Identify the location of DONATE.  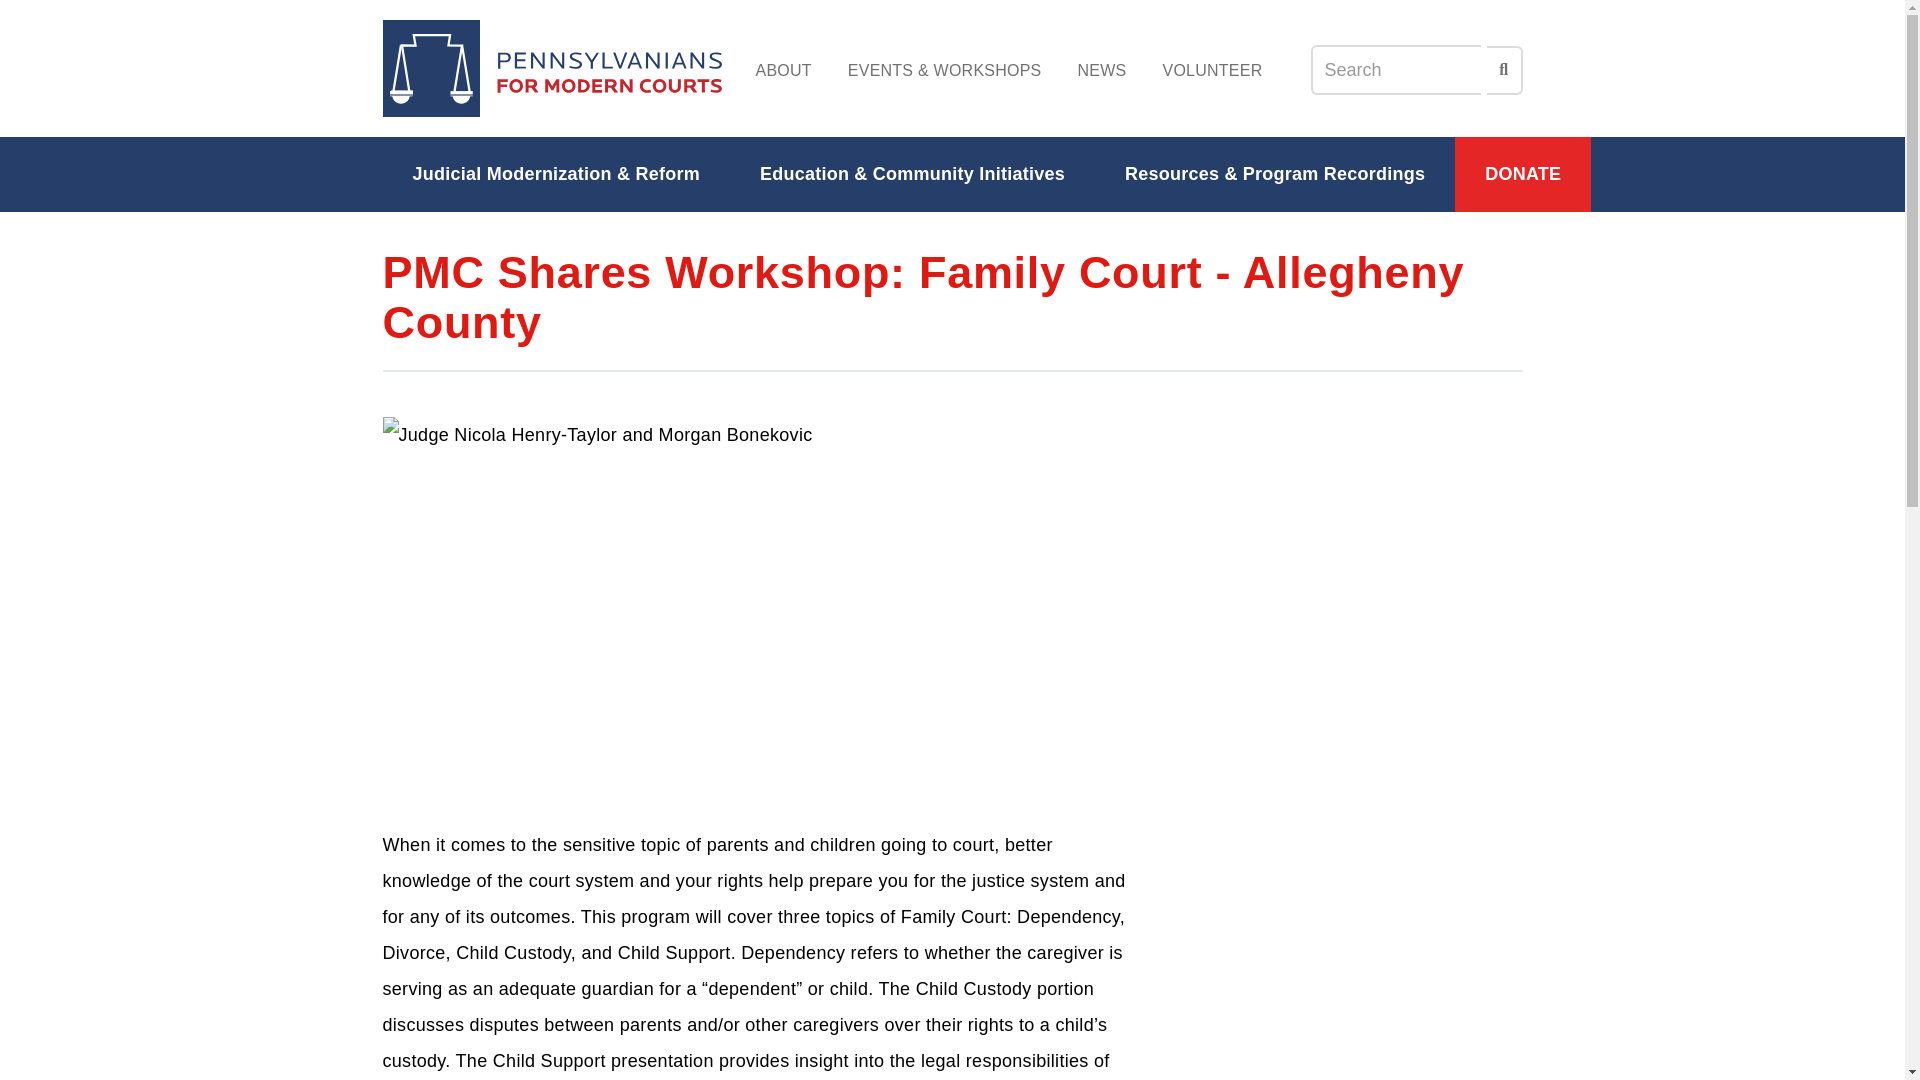
(1523, 174).